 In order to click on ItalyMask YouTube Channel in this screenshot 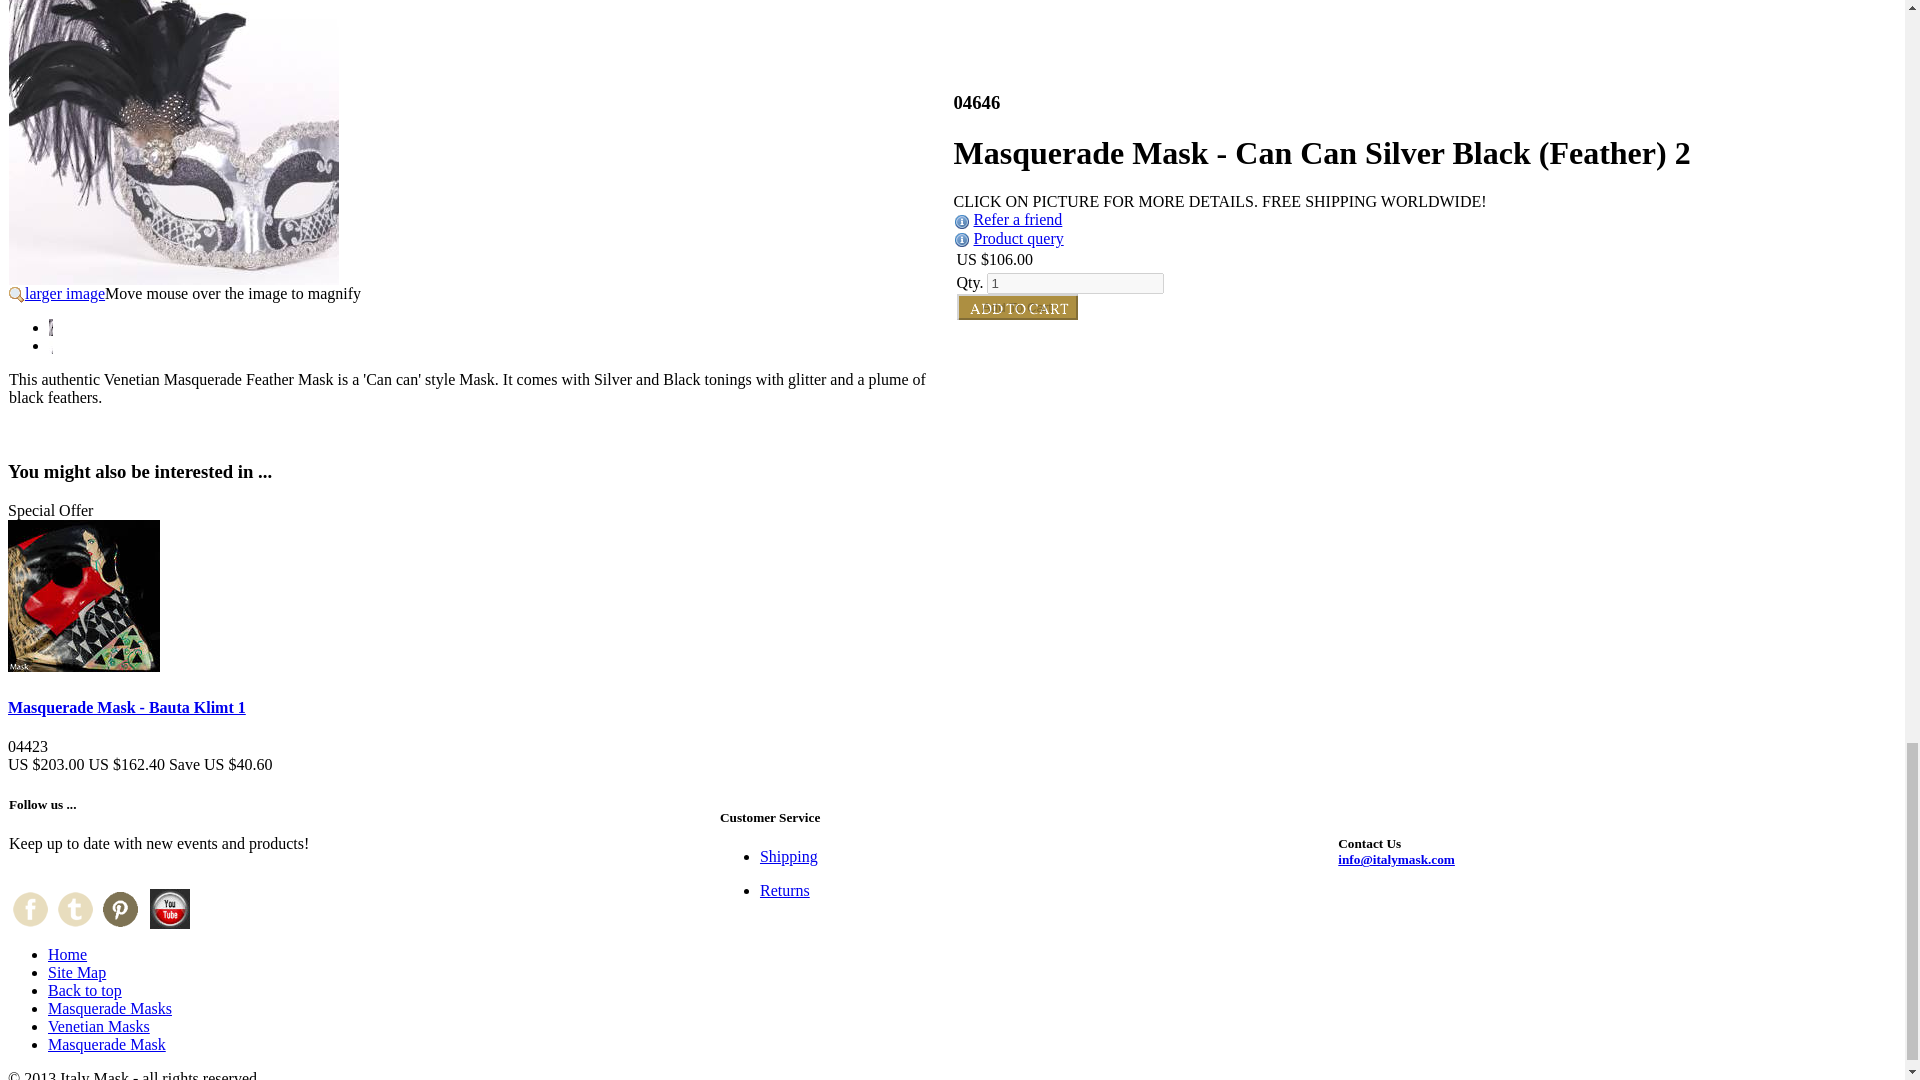, I will do `click(170, 908)`.